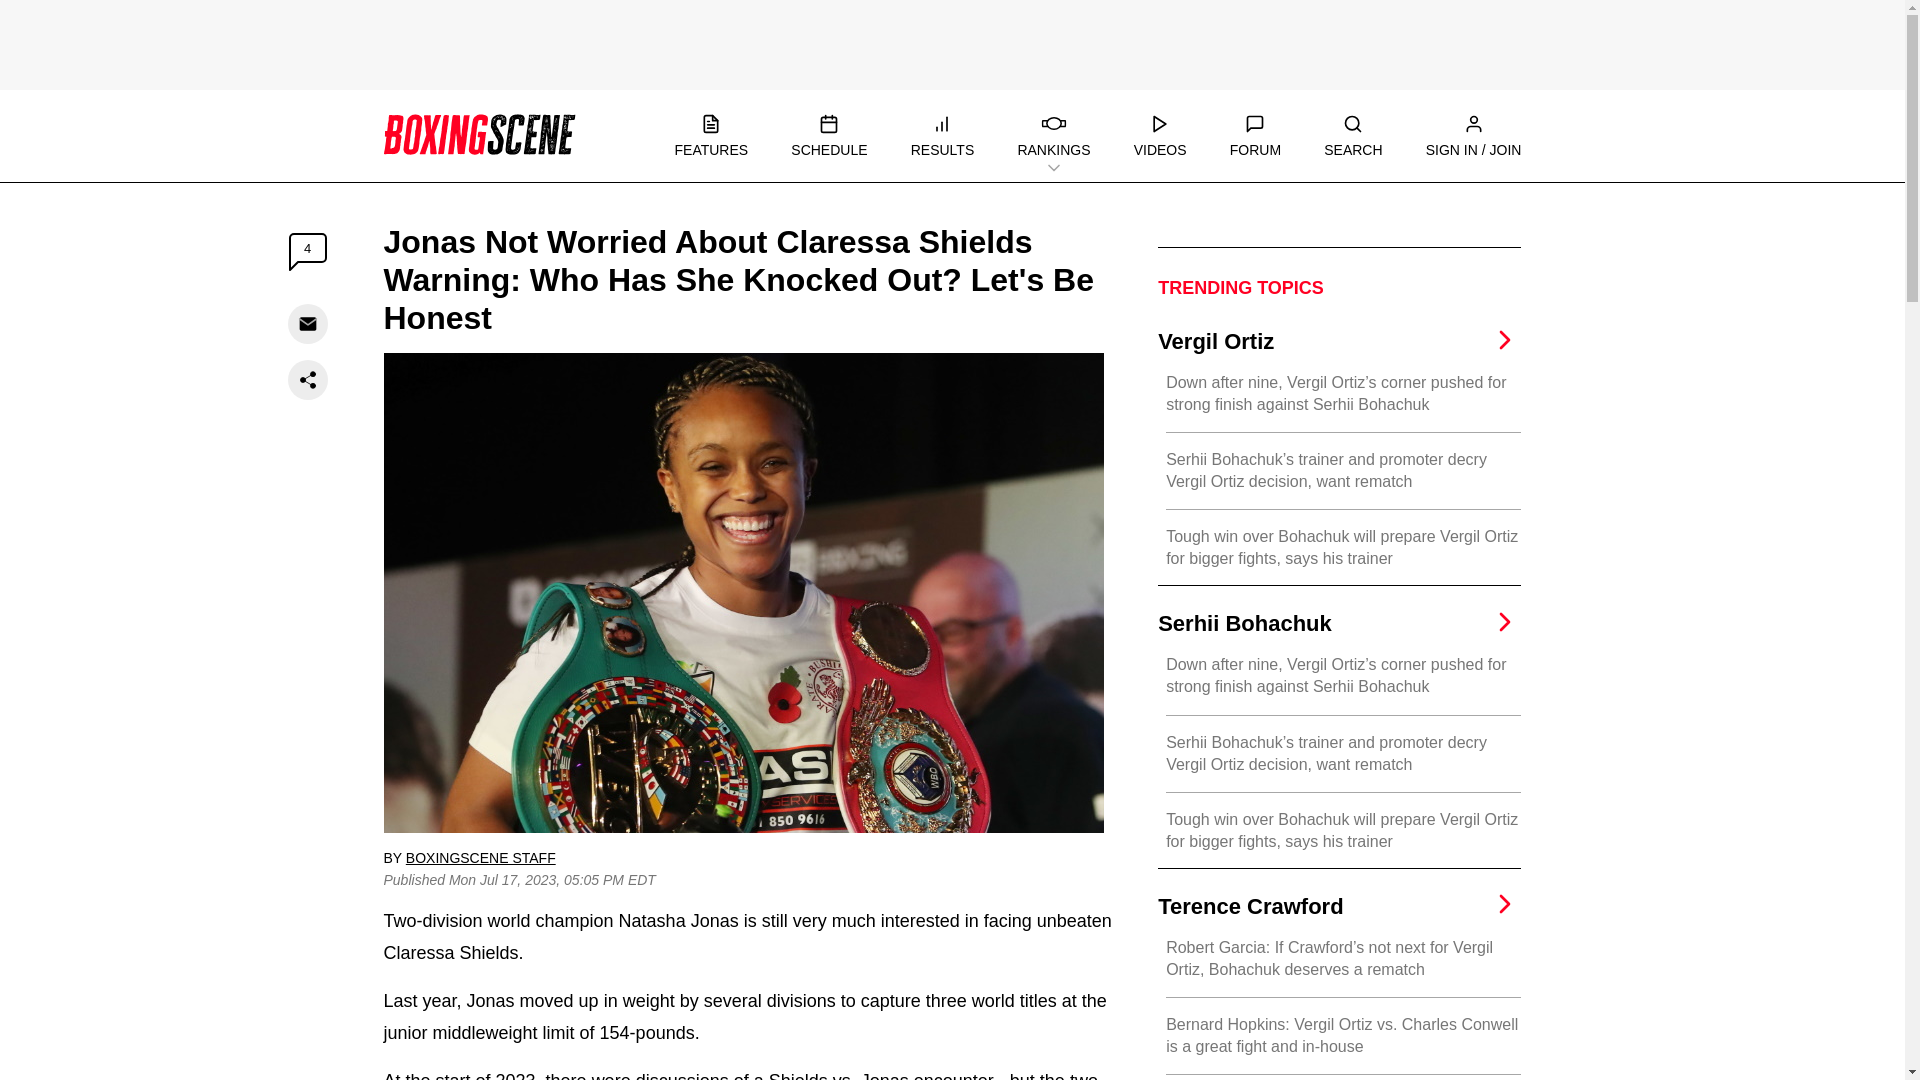  I want to click on 4, so click(308, 252).